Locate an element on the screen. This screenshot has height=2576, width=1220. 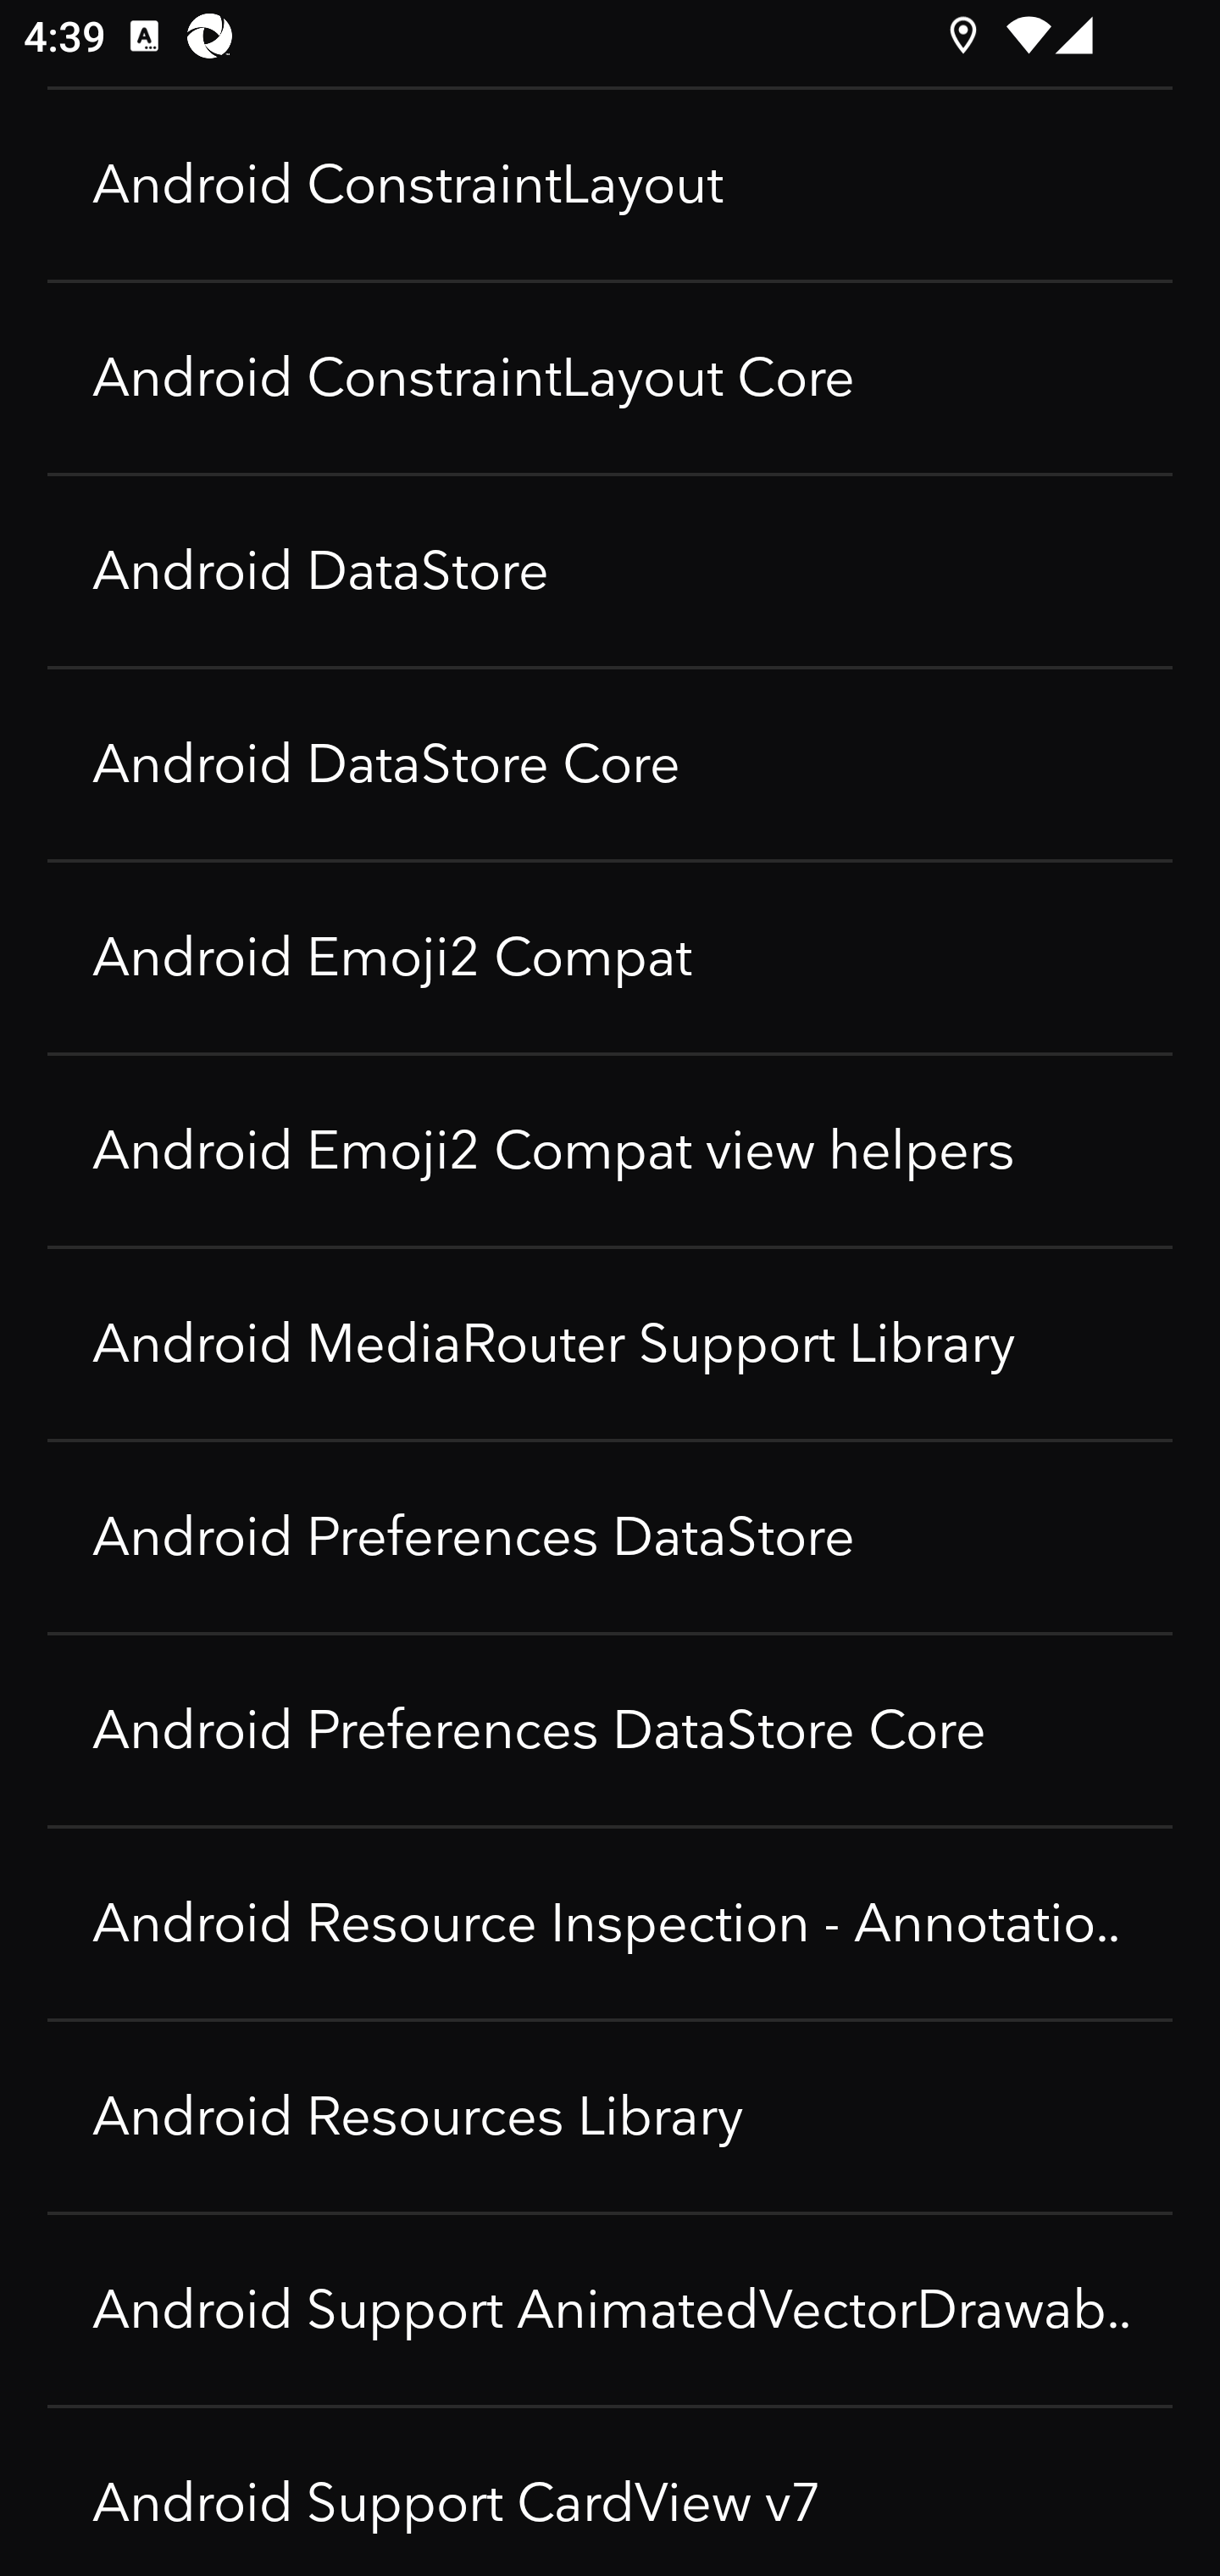
Android Emoji2 Compat is located at coordinates (610, 958).